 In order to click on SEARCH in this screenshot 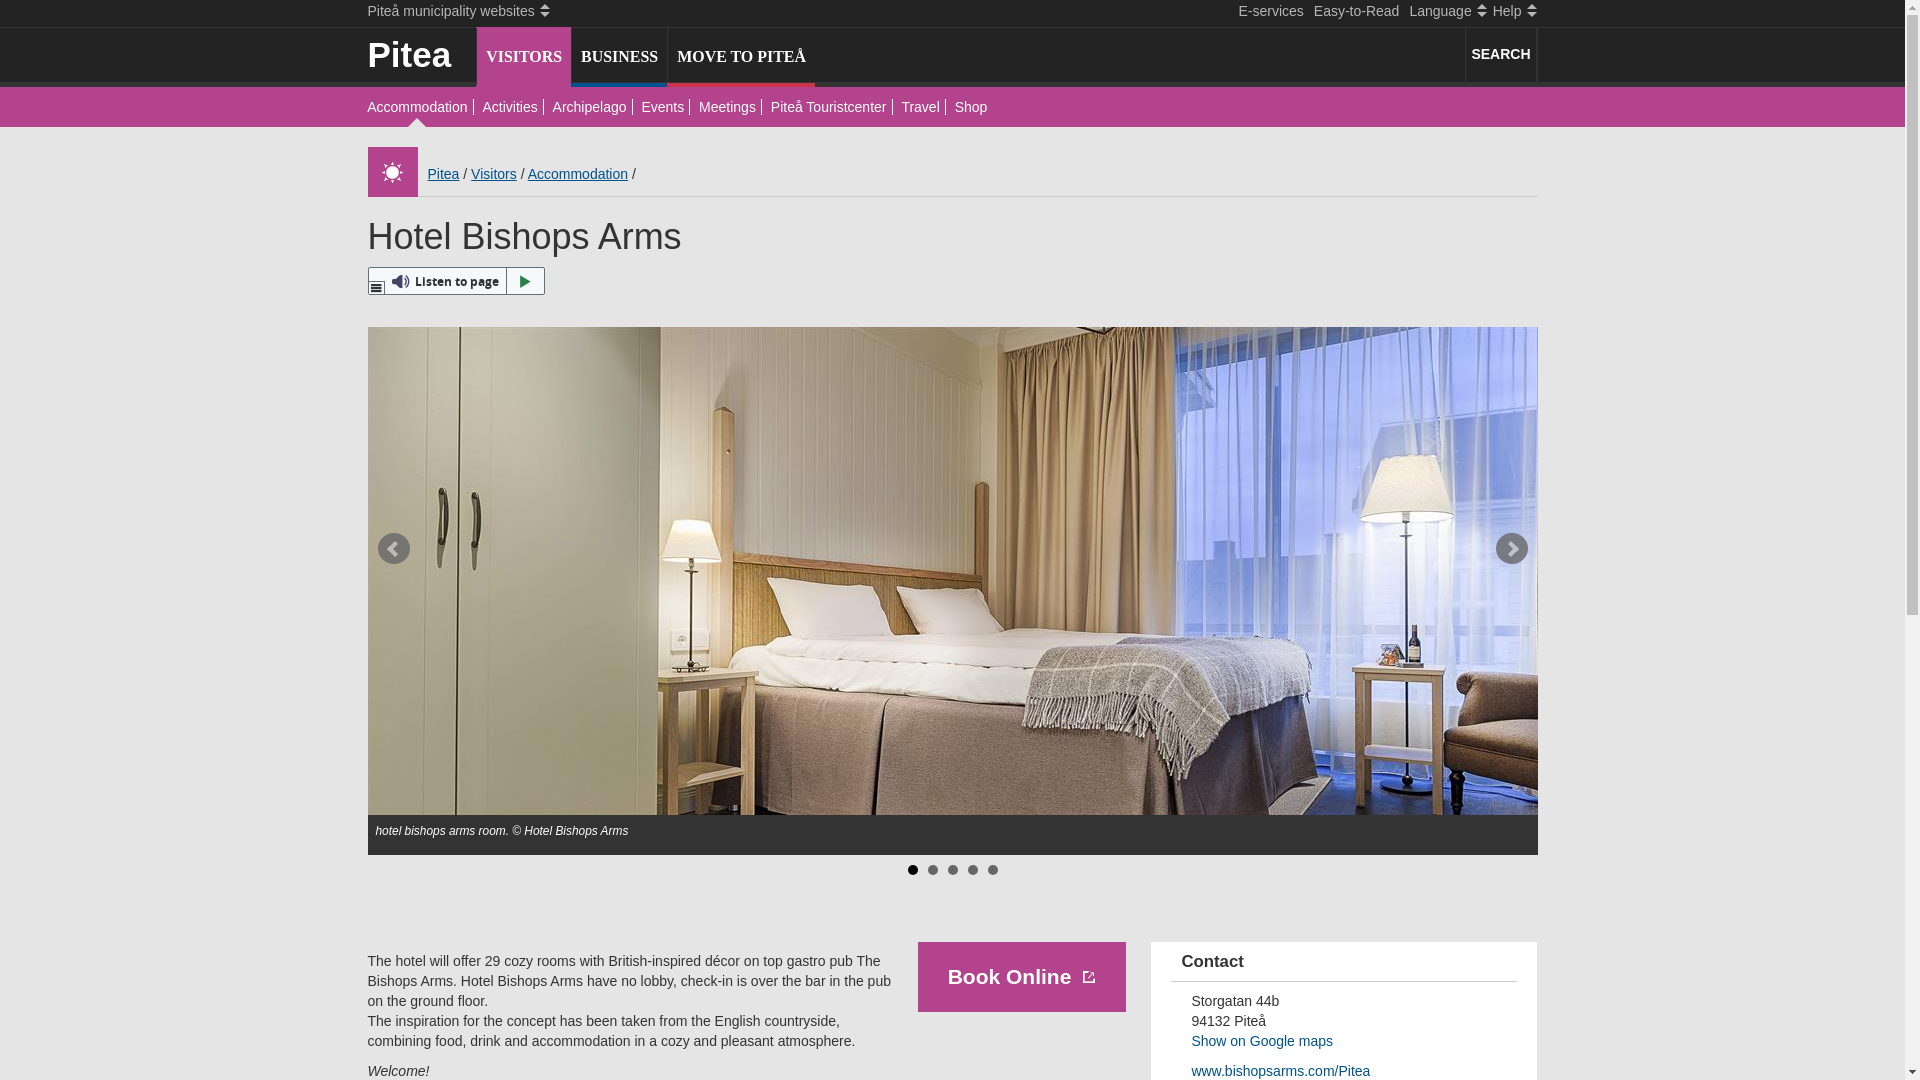, I will do `click(1500, 55)`.